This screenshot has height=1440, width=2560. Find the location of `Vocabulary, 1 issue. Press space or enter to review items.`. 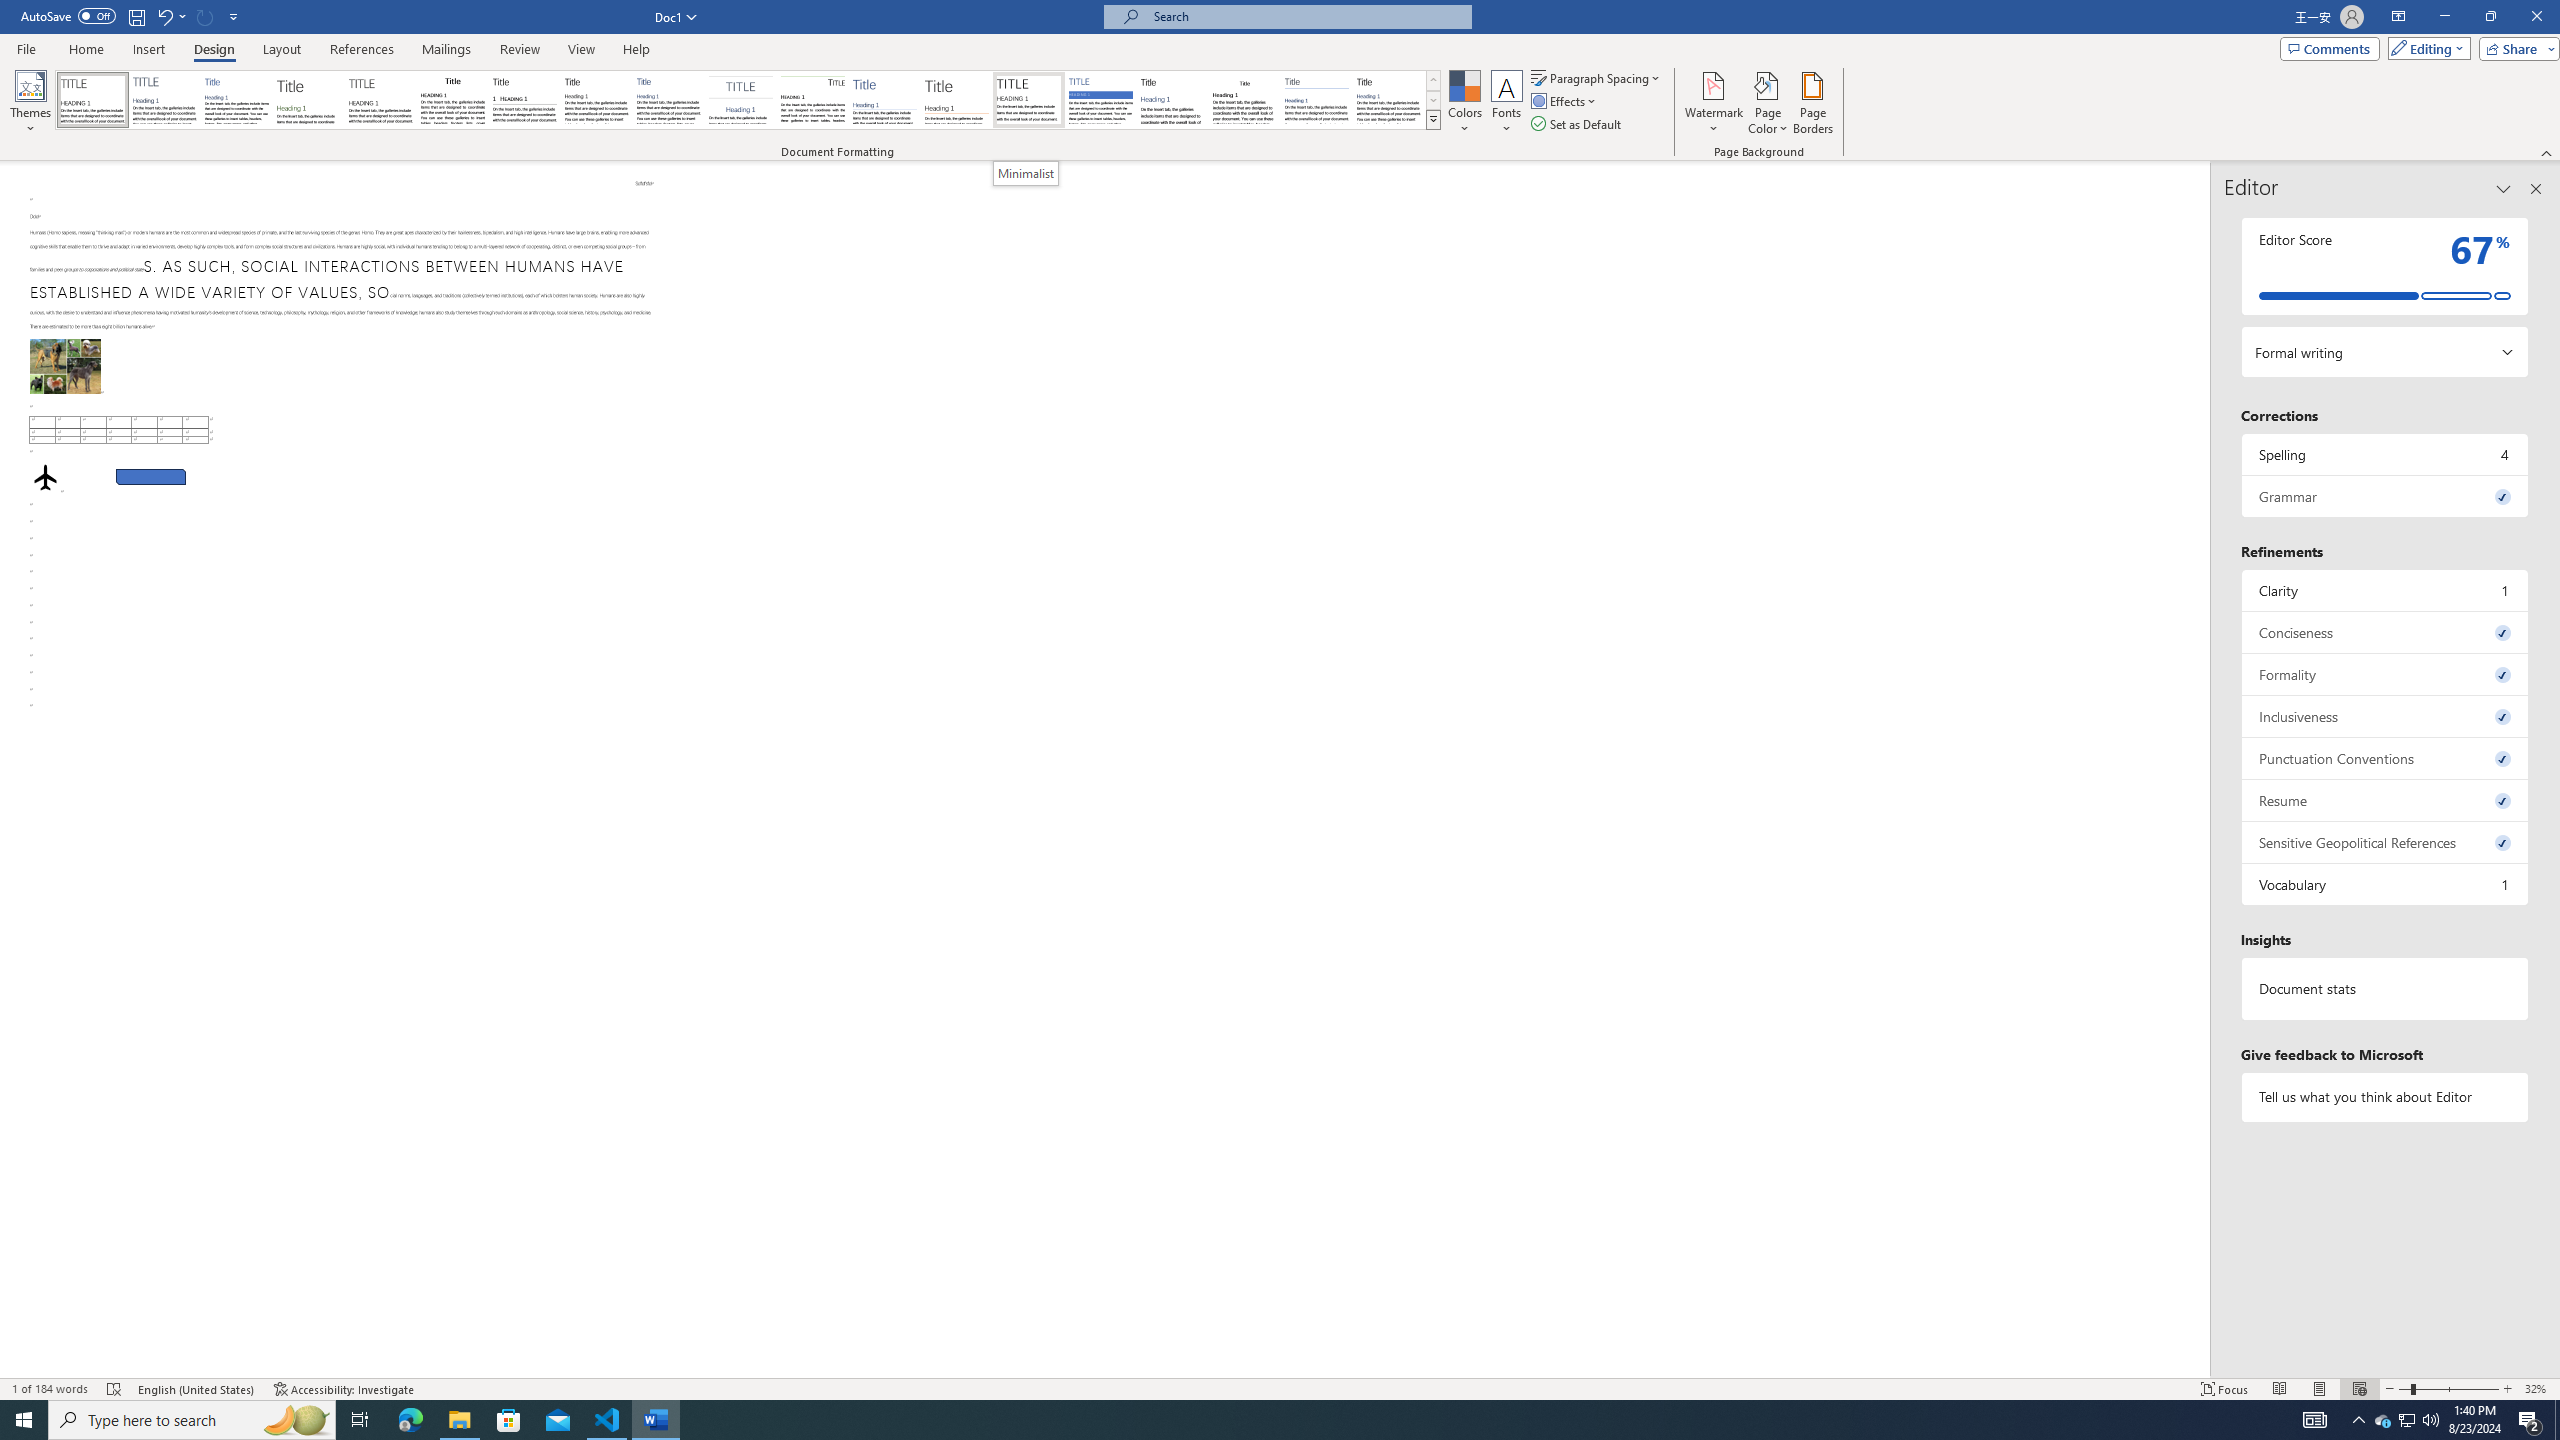

Vocabulary, 1 issue. Press space or enter to review items. is located at coordinates (2386, 884).